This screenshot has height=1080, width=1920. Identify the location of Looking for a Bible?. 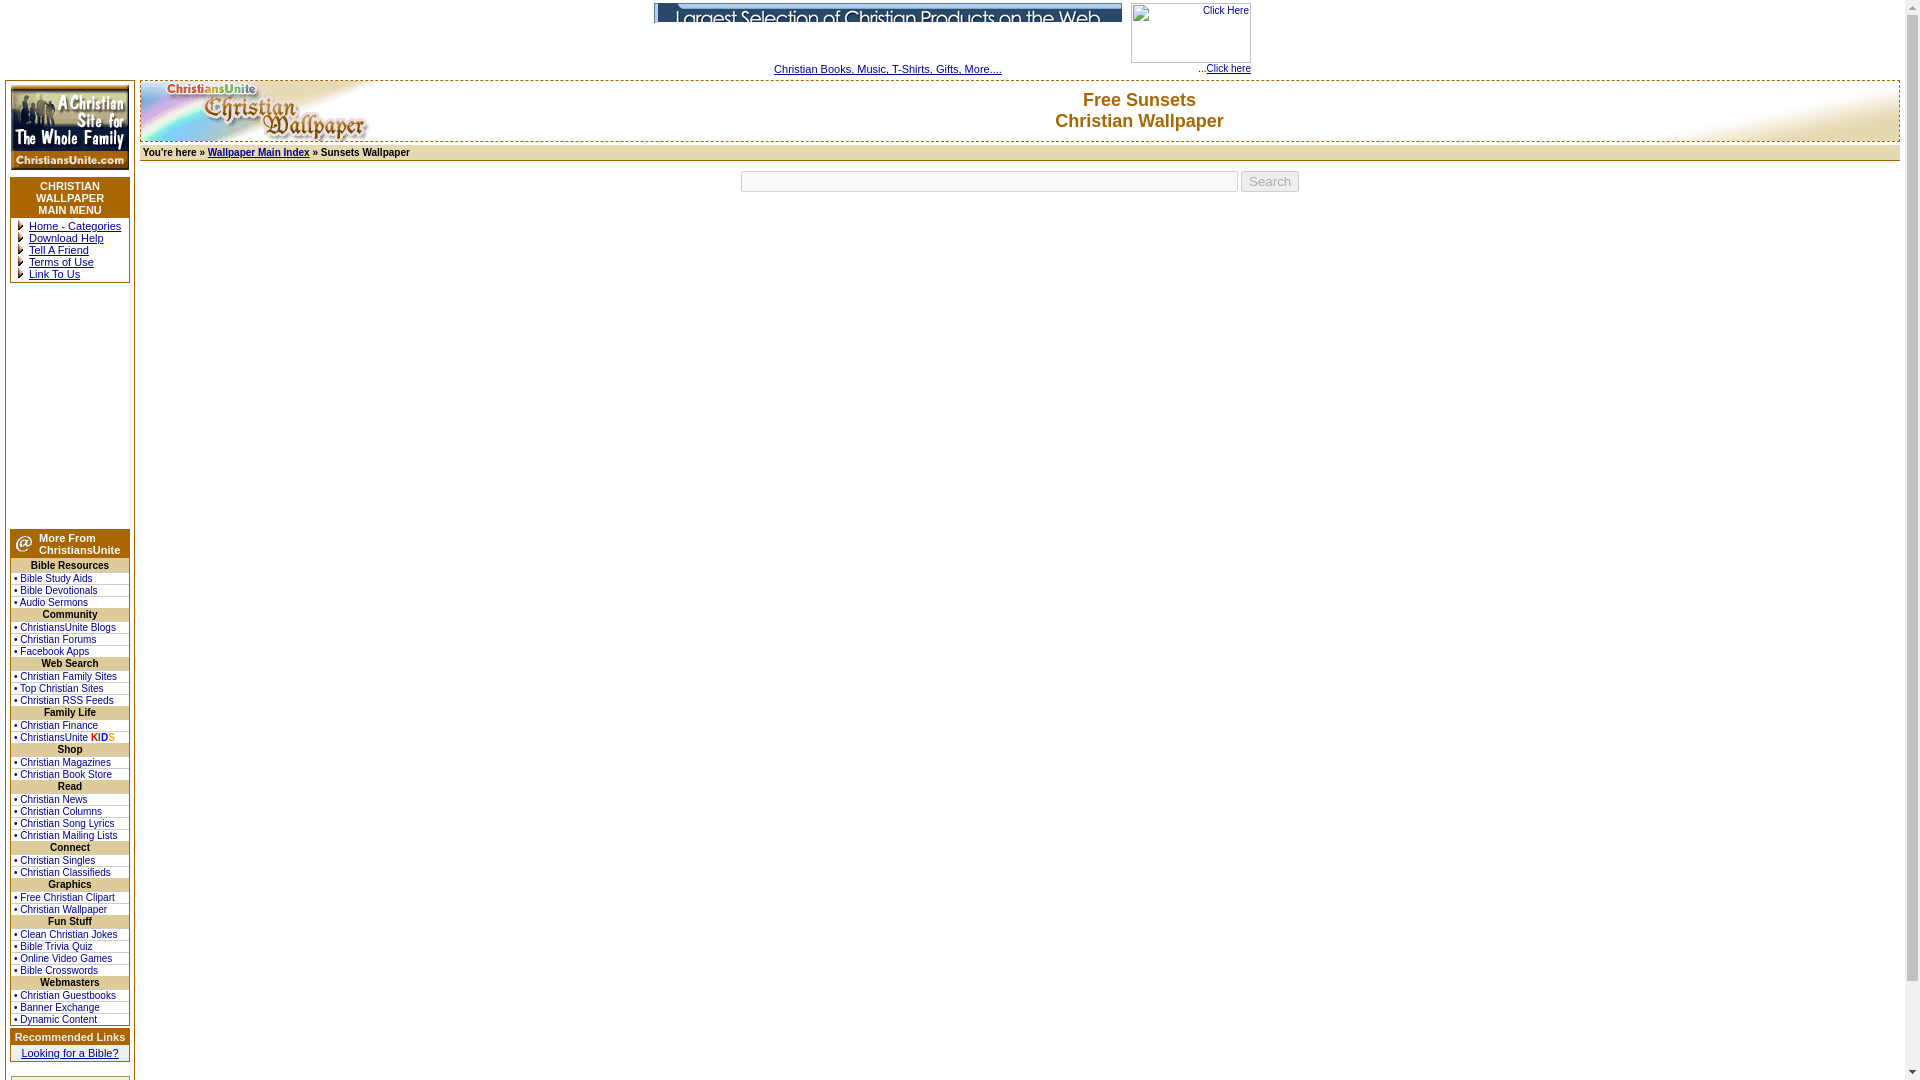
(69, 1052).